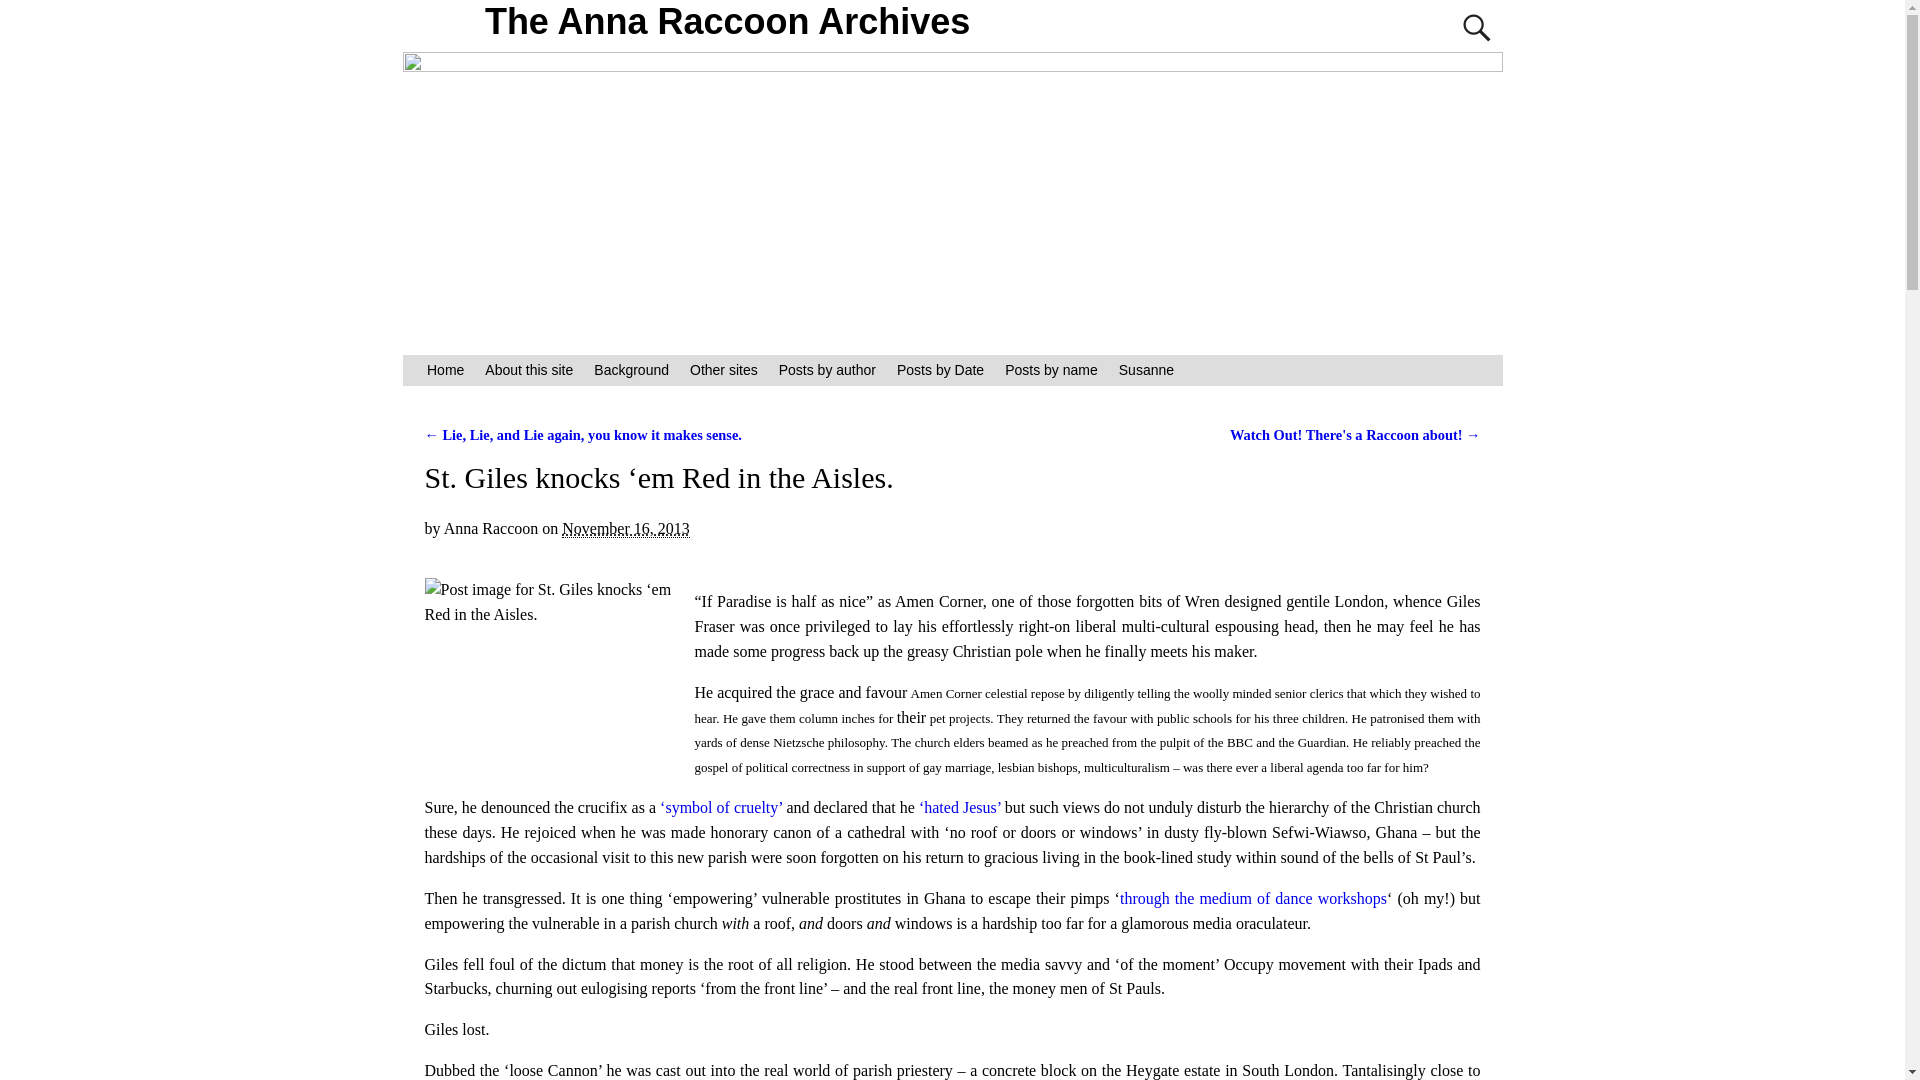 The height and width of the screenshot is (1080, 1920). What do you see at coordinates (724, 370) in the screenshot?
I see `Other sites` at bounding box center [724, 370].